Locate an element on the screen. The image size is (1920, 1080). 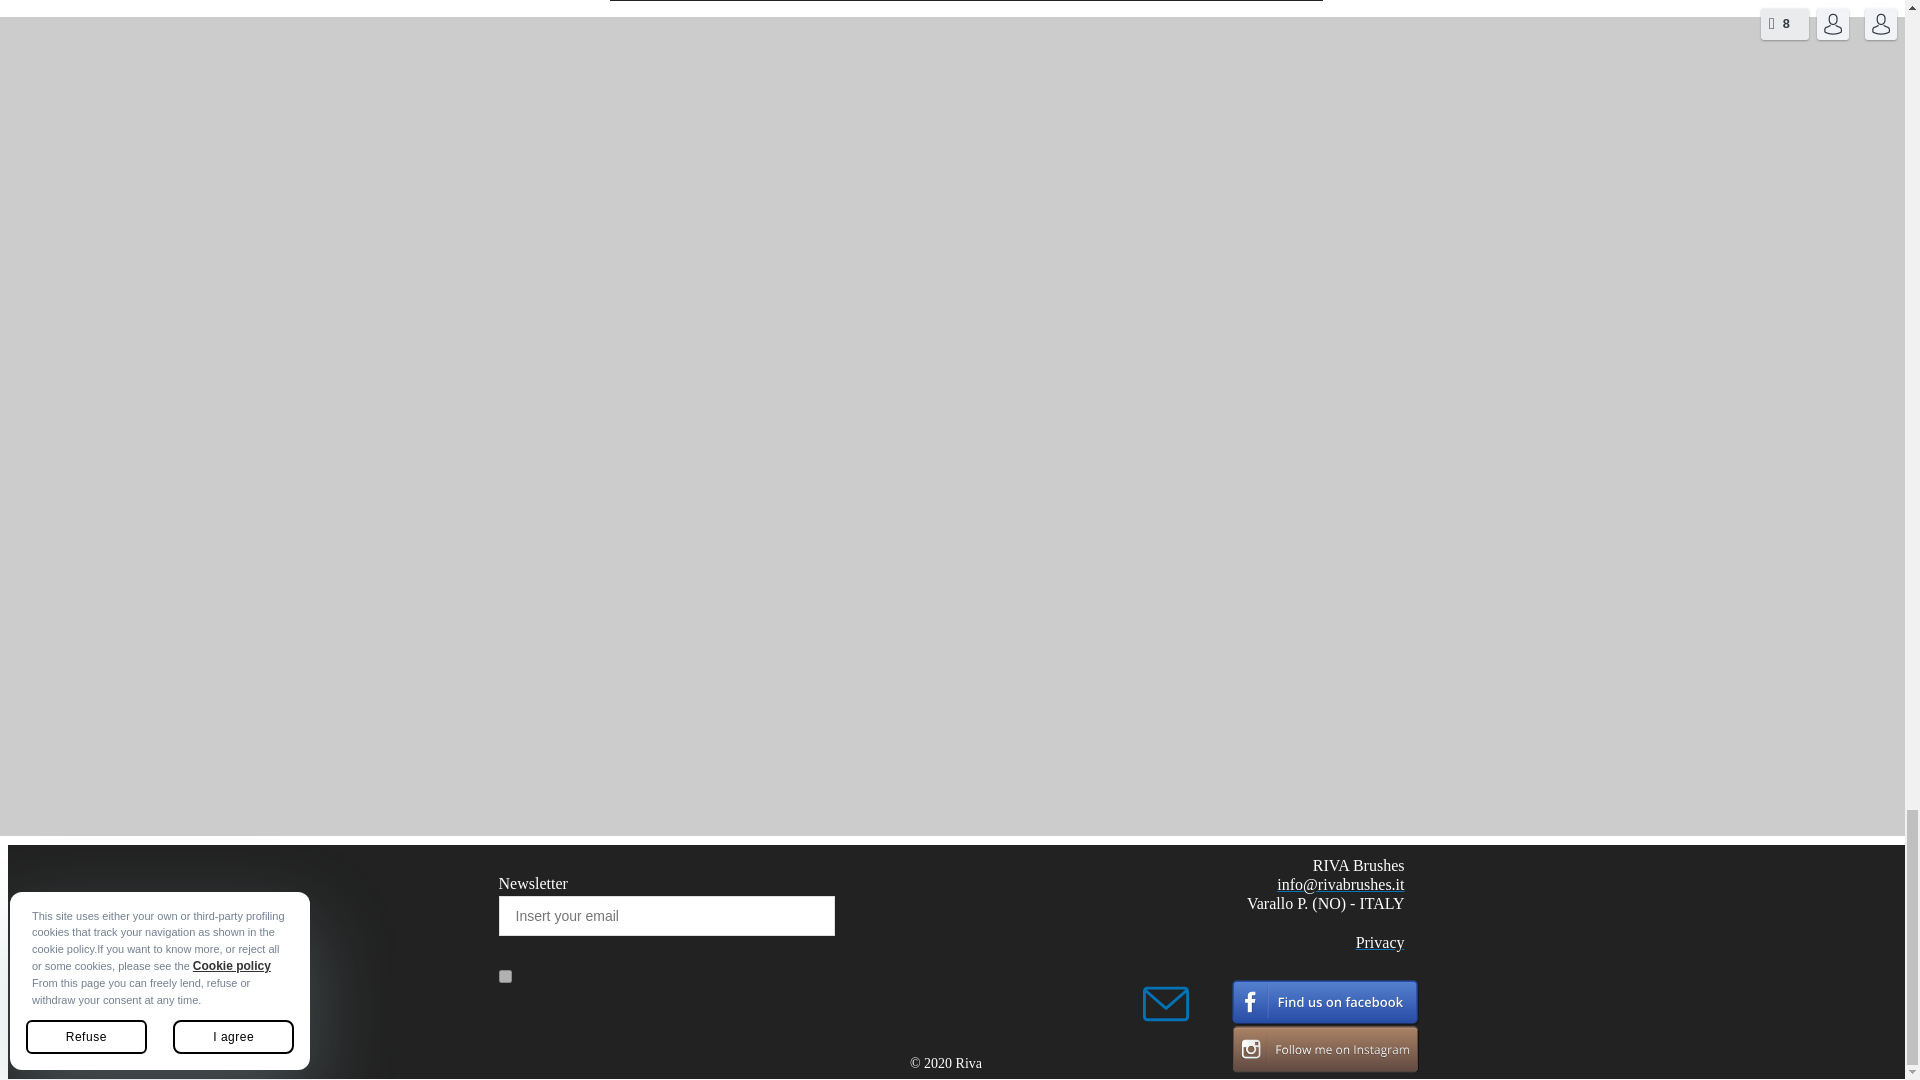
Privacy is located at coordinates (1380, 942).